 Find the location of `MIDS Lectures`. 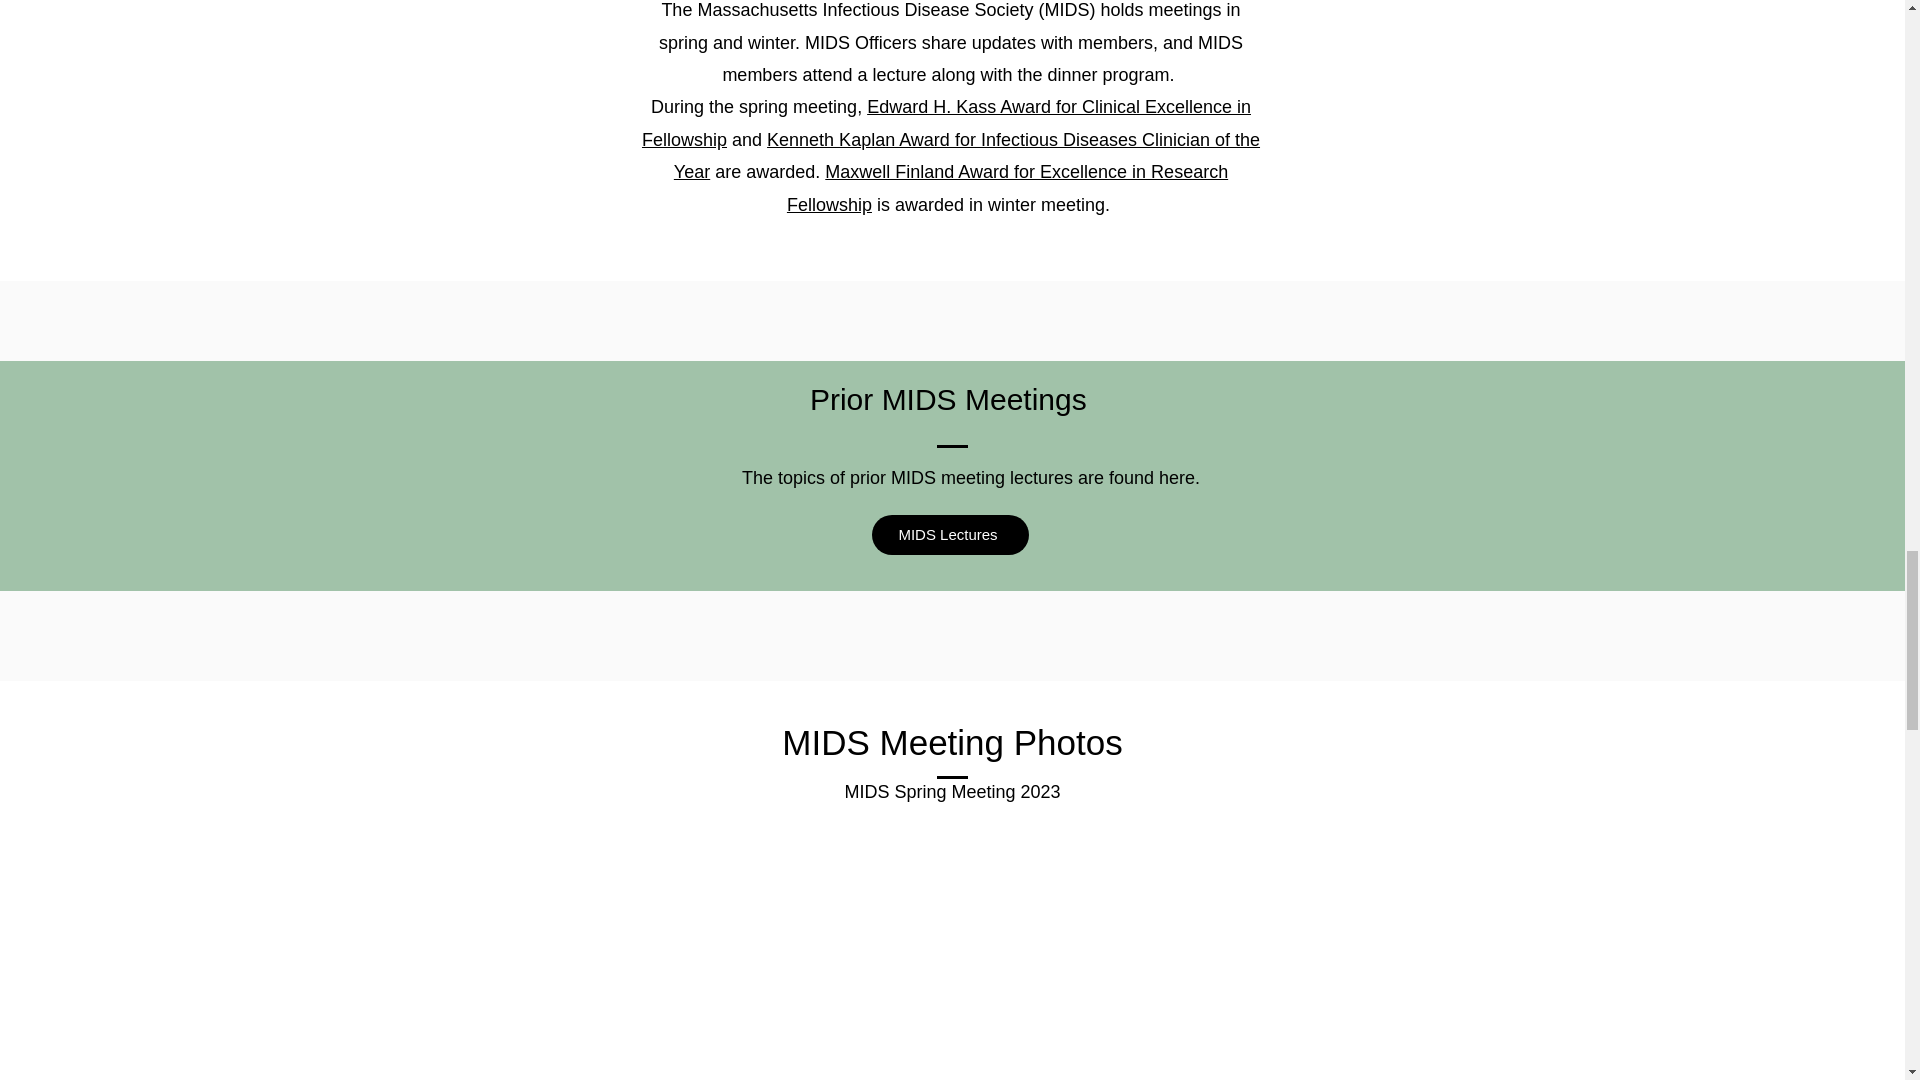

MIDS Lectures is located at coordinates (950, 535).